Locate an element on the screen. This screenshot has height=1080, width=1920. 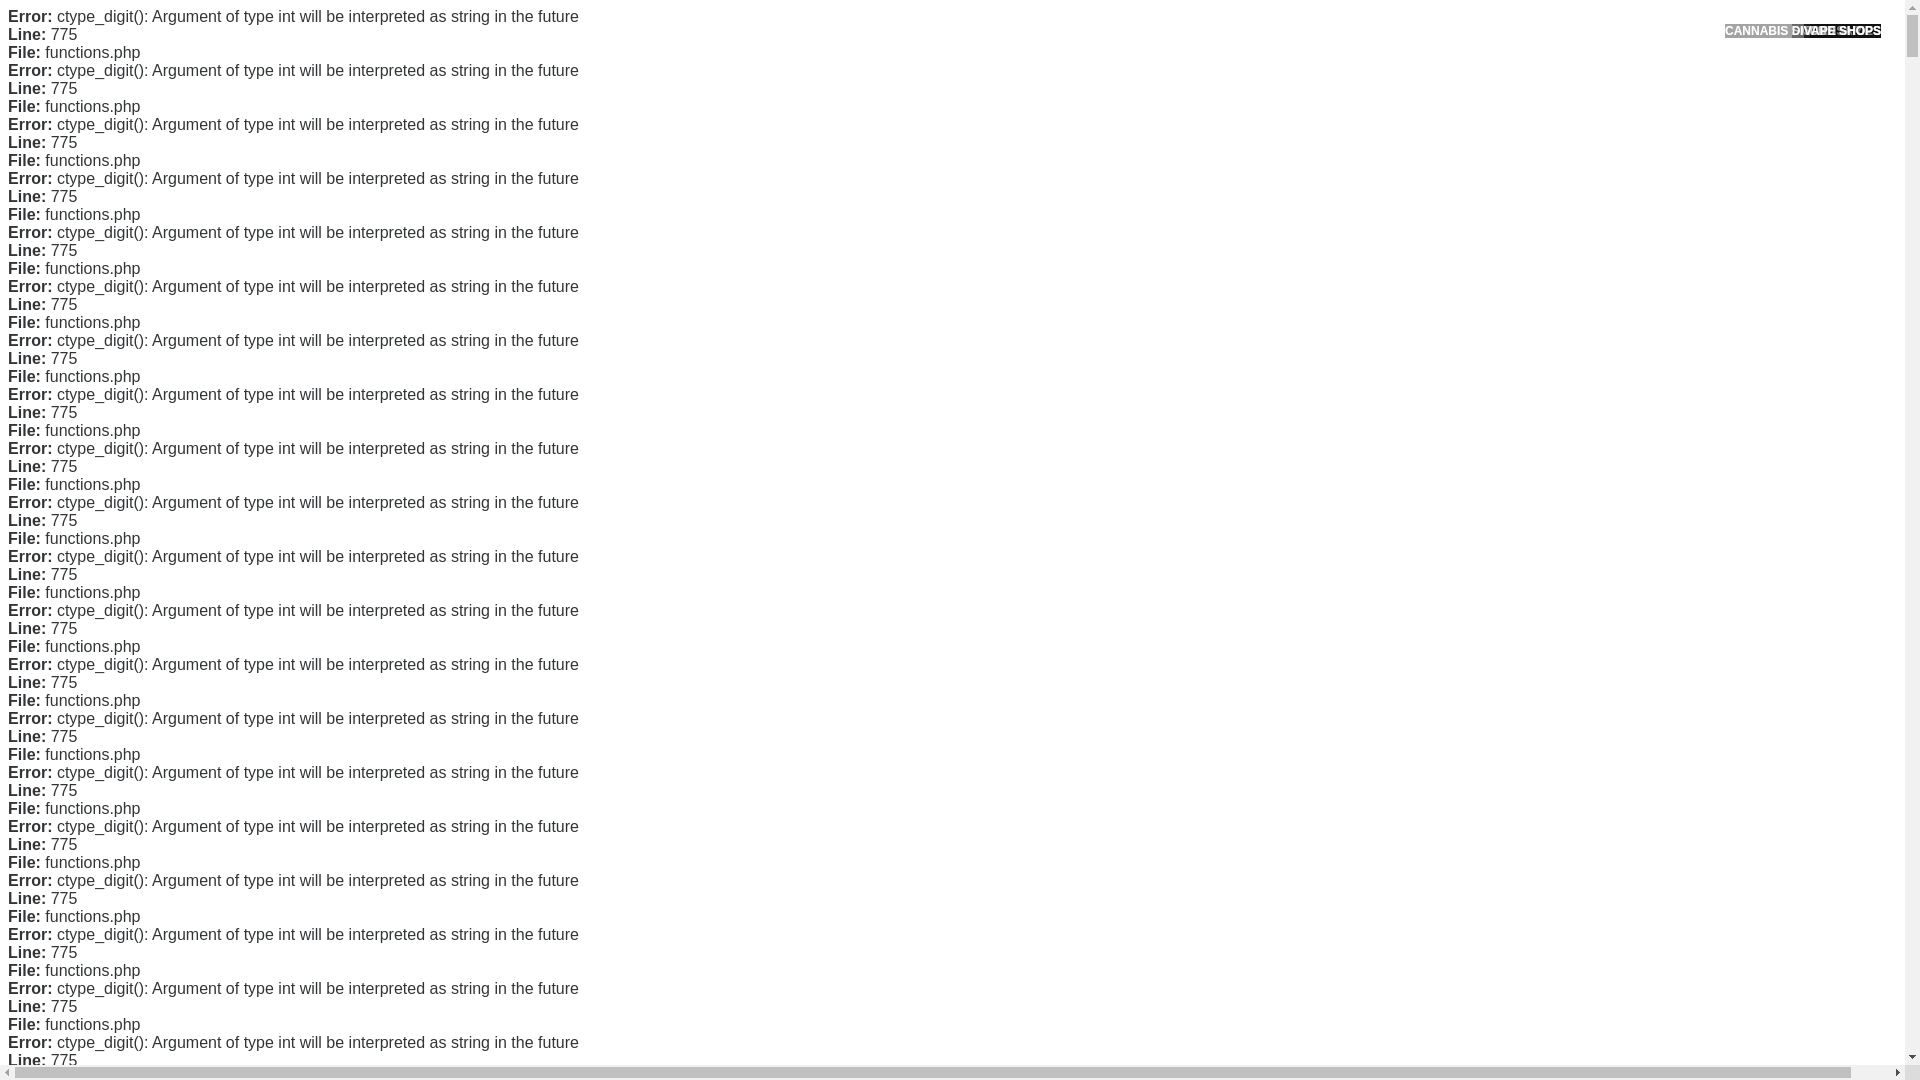
content is located at coordinates (522, 683).